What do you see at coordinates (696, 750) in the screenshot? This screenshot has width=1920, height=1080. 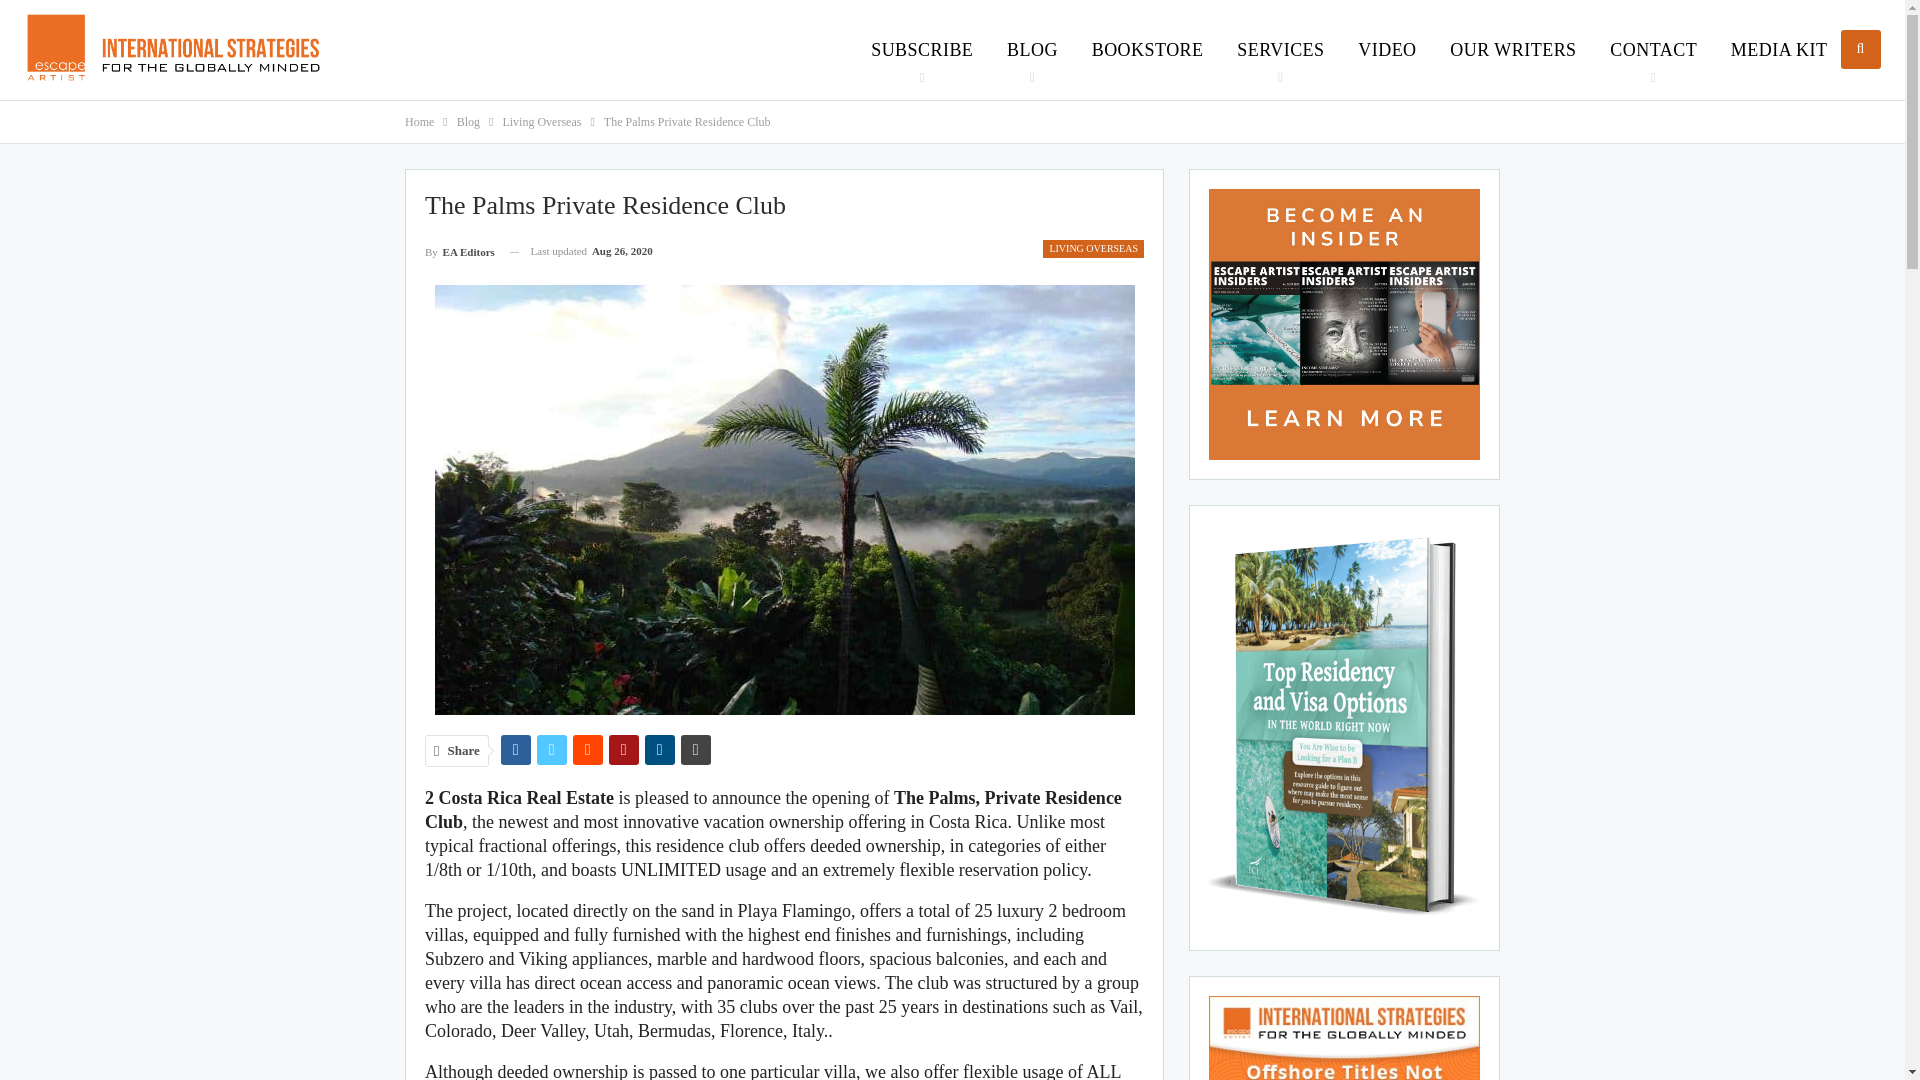 I see `share` at bounding box center [696, 750].